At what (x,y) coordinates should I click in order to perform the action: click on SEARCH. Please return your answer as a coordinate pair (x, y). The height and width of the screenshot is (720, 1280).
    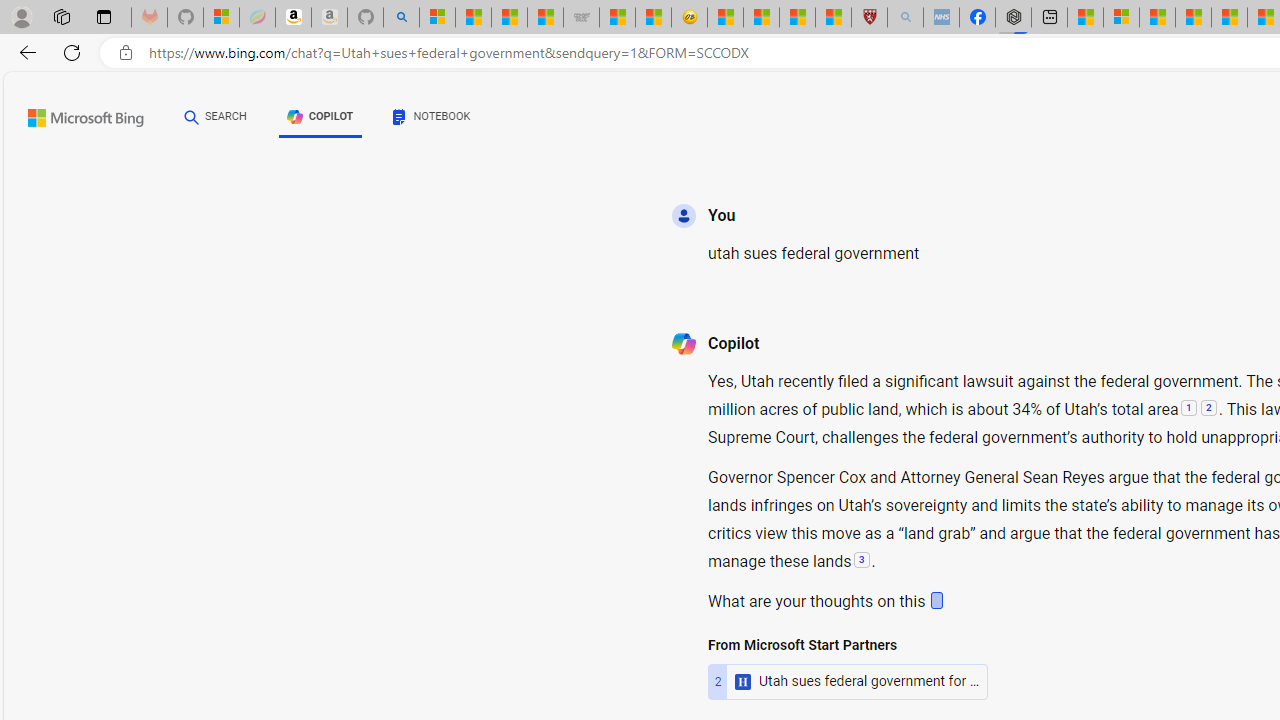
    Looking at the image, I should click on (215, 117).